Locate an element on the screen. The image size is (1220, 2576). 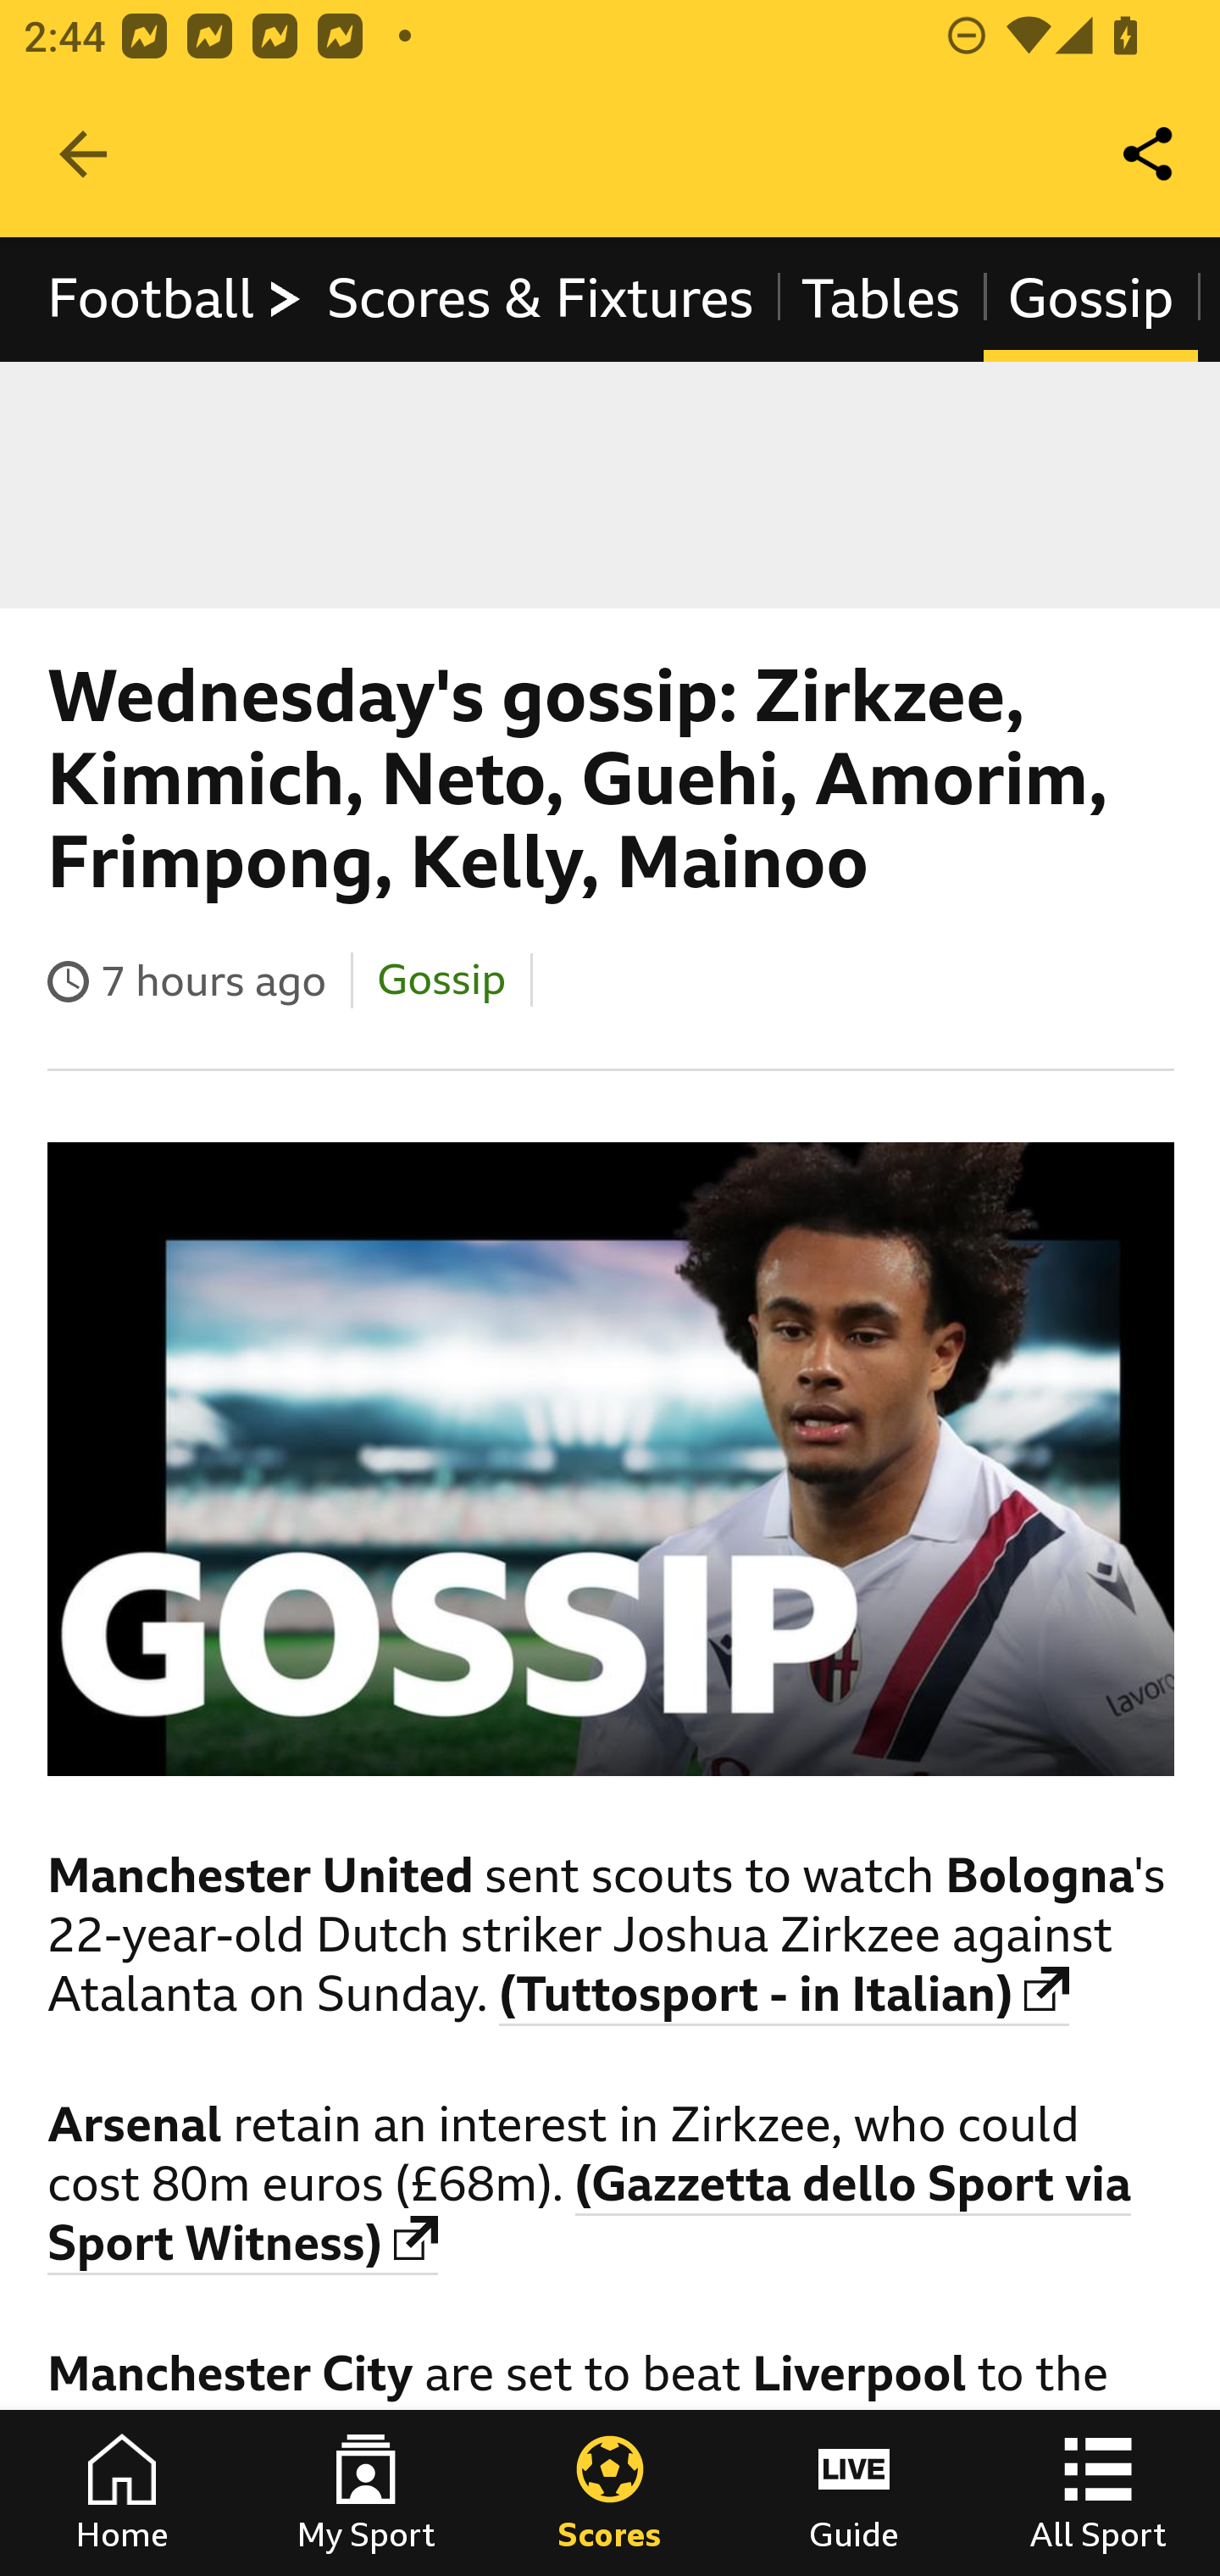
Guide is located at coordinates (854, 2493).